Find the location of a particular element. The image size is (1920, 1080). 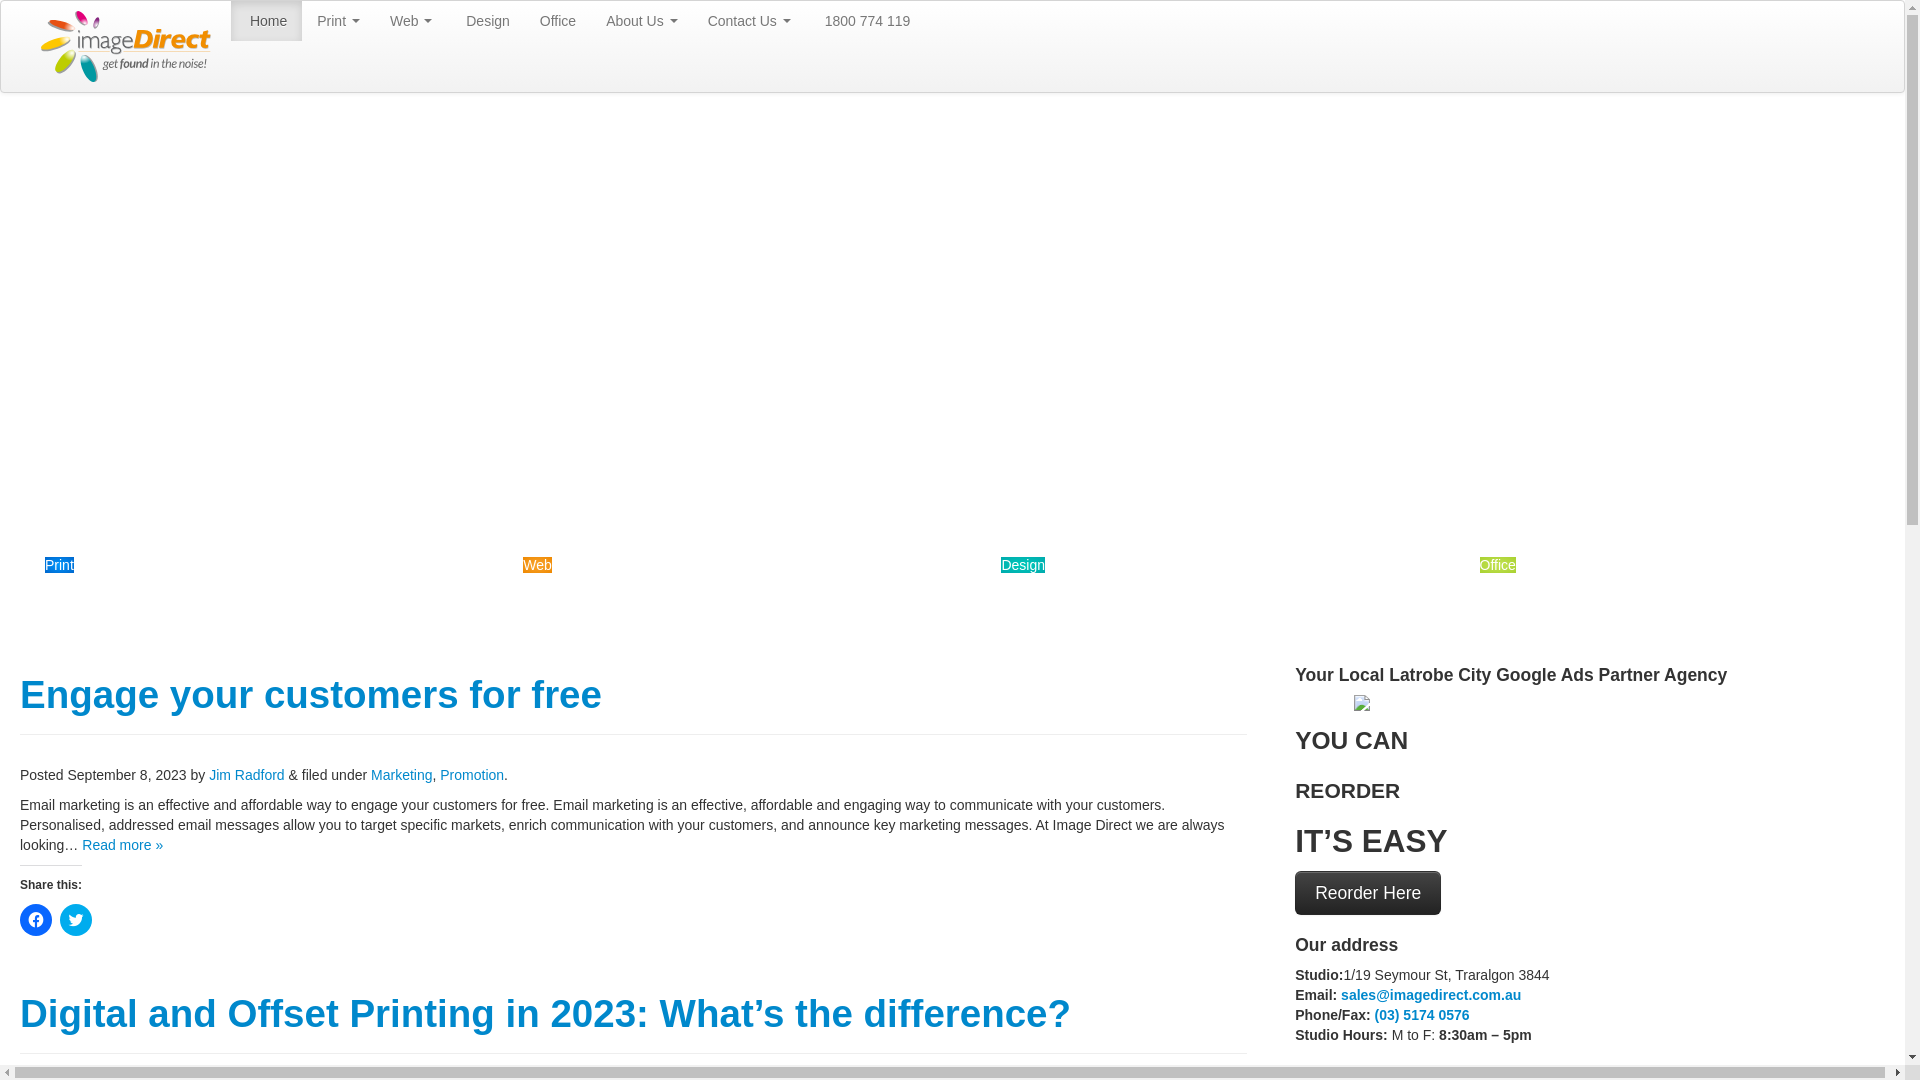

Reorder Here is located at coordinates (1368, 893).